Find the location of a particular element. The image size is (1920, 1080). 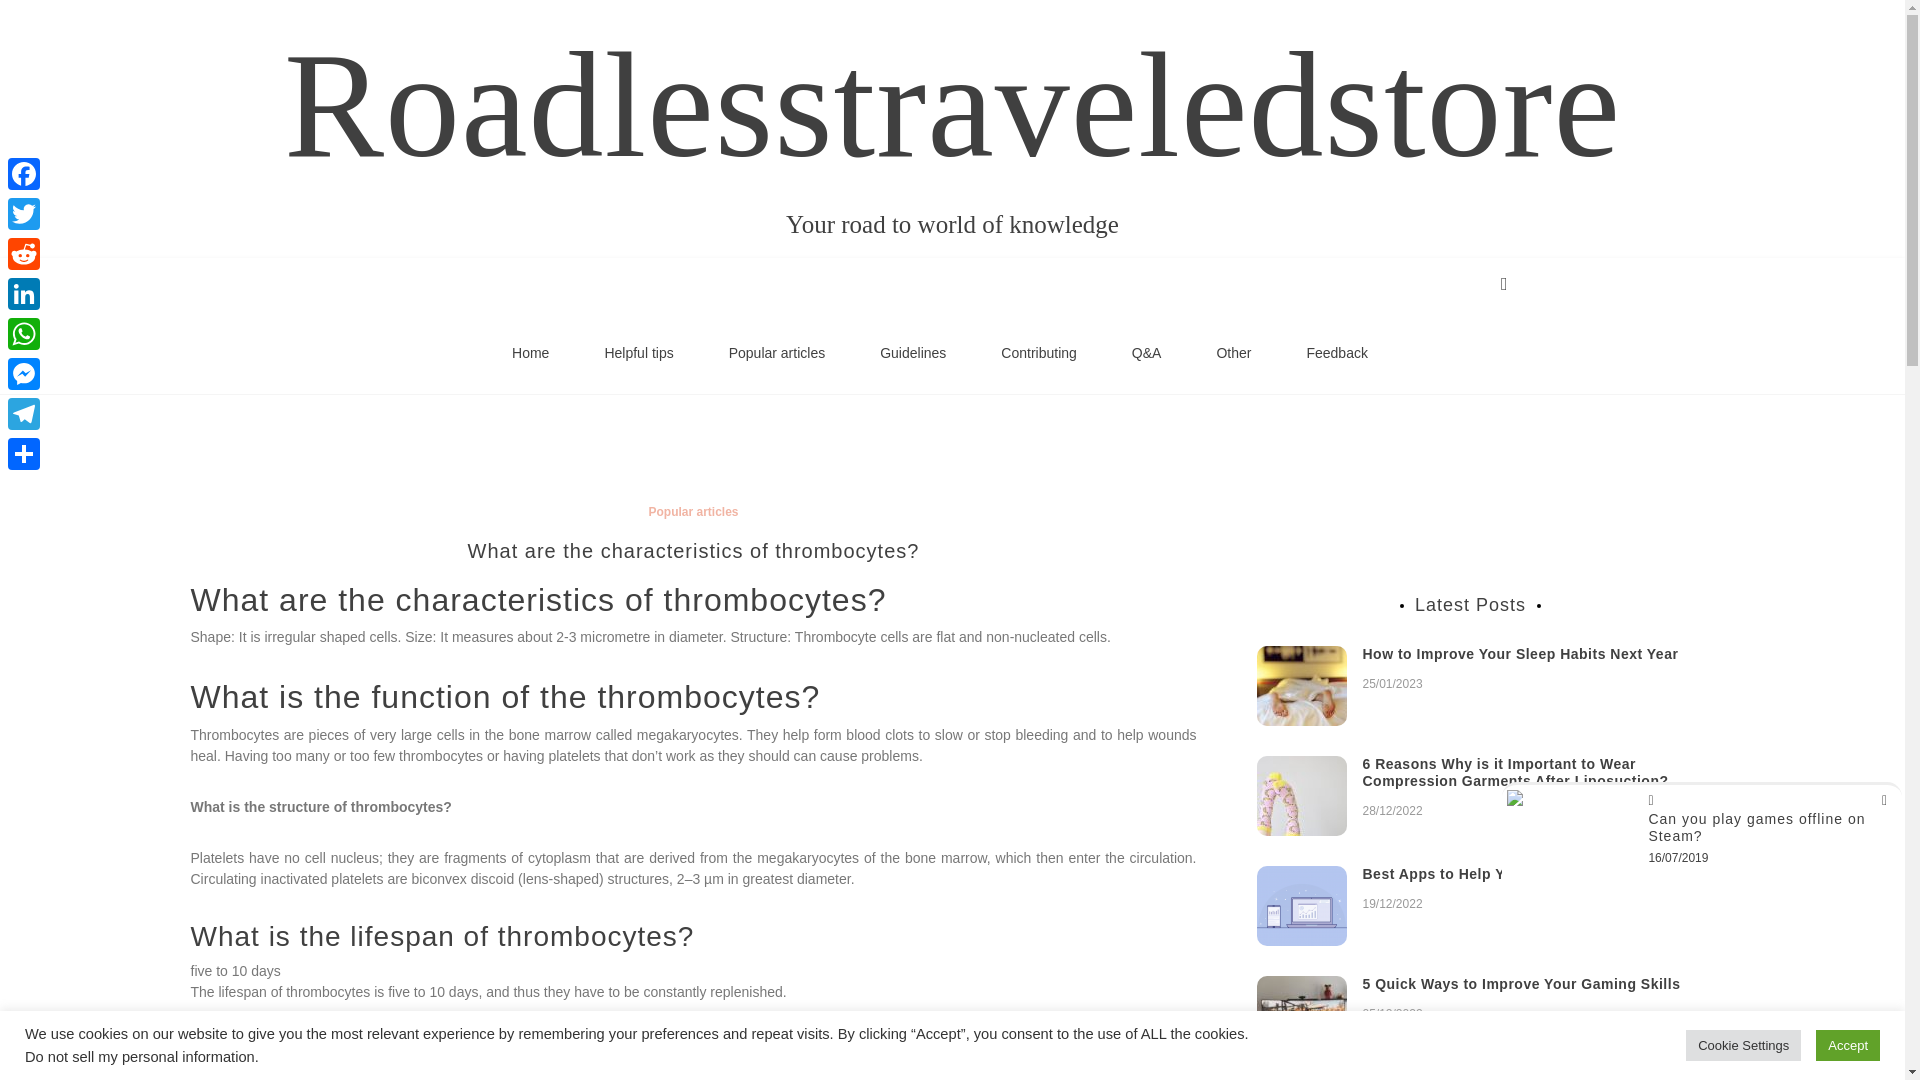

Popular articles is located at coordinates (777, 354).